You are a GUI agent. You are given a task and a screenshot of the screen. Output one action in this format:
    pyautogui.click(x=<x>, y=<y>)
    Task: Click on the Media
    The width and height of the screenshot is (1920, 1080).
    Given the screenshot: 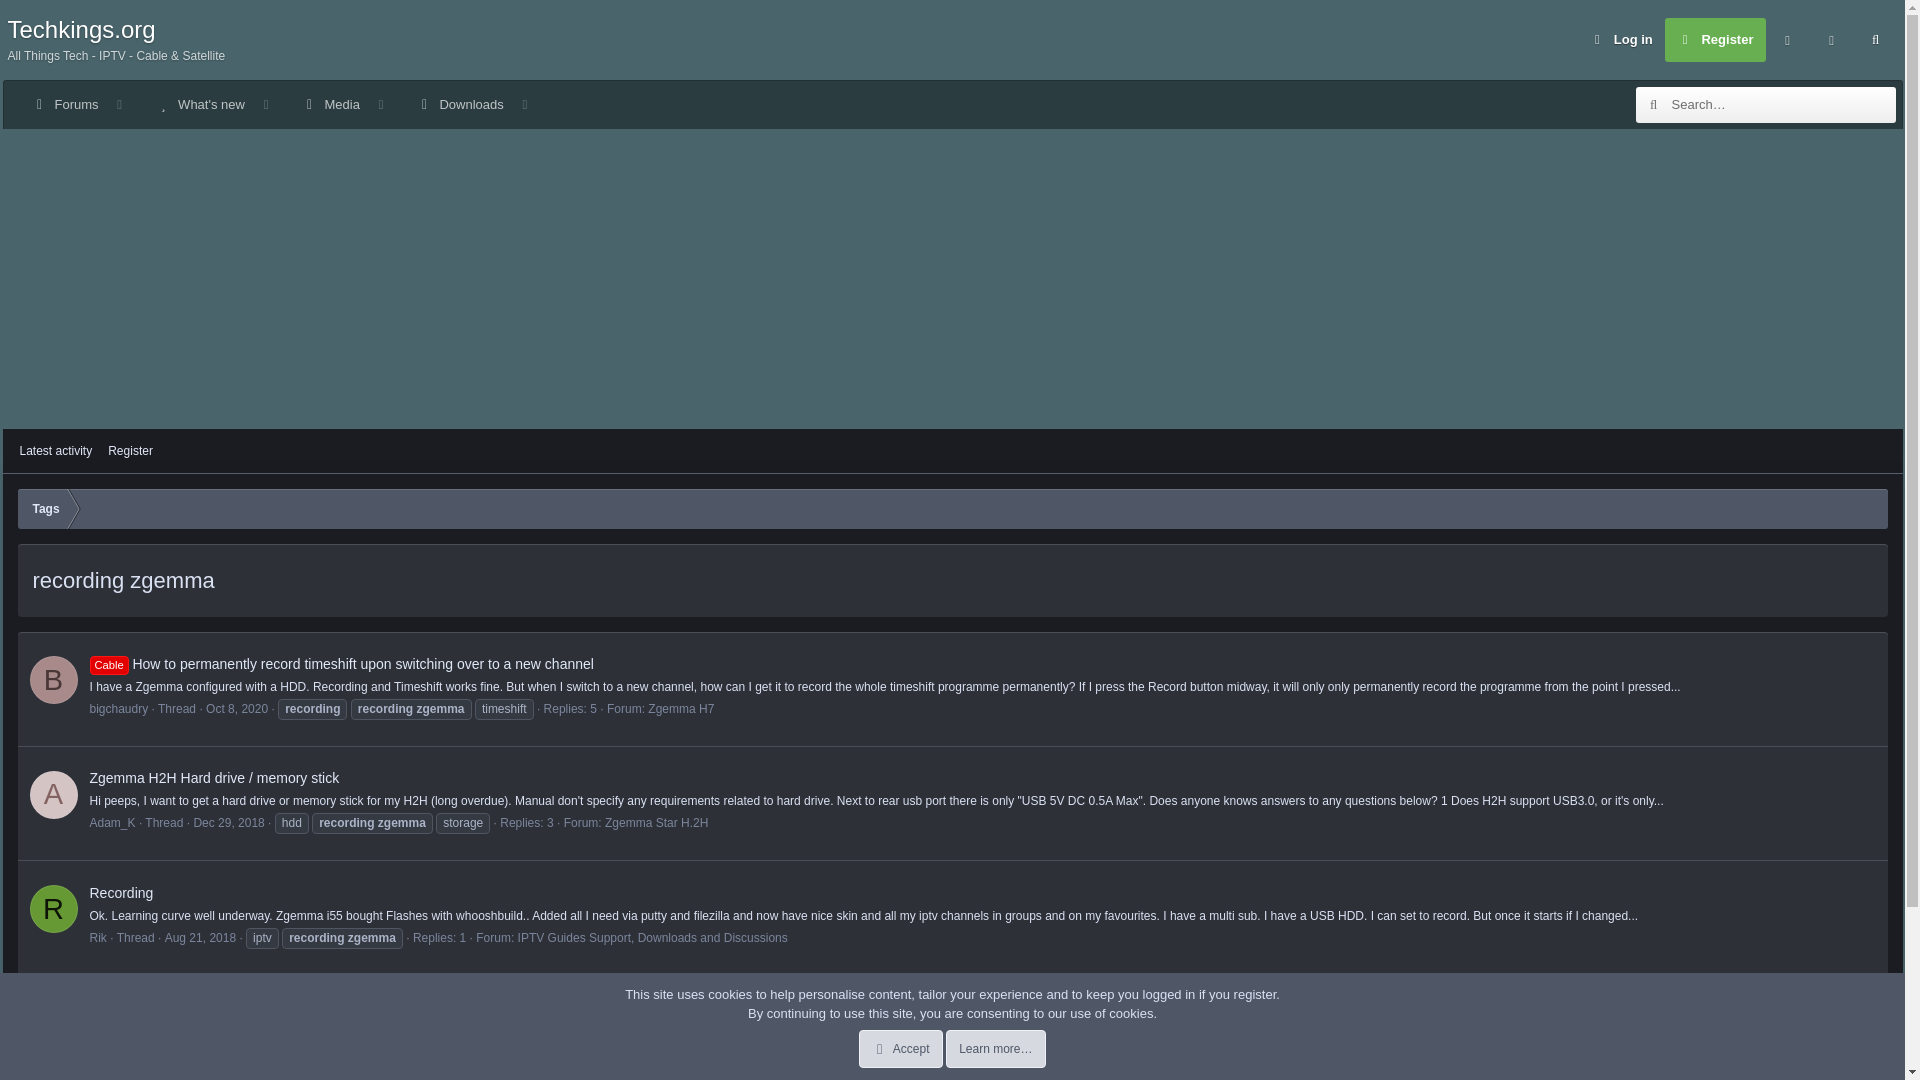 What is the action you would take?
    pyautogui.click(x=236, y=709)
    